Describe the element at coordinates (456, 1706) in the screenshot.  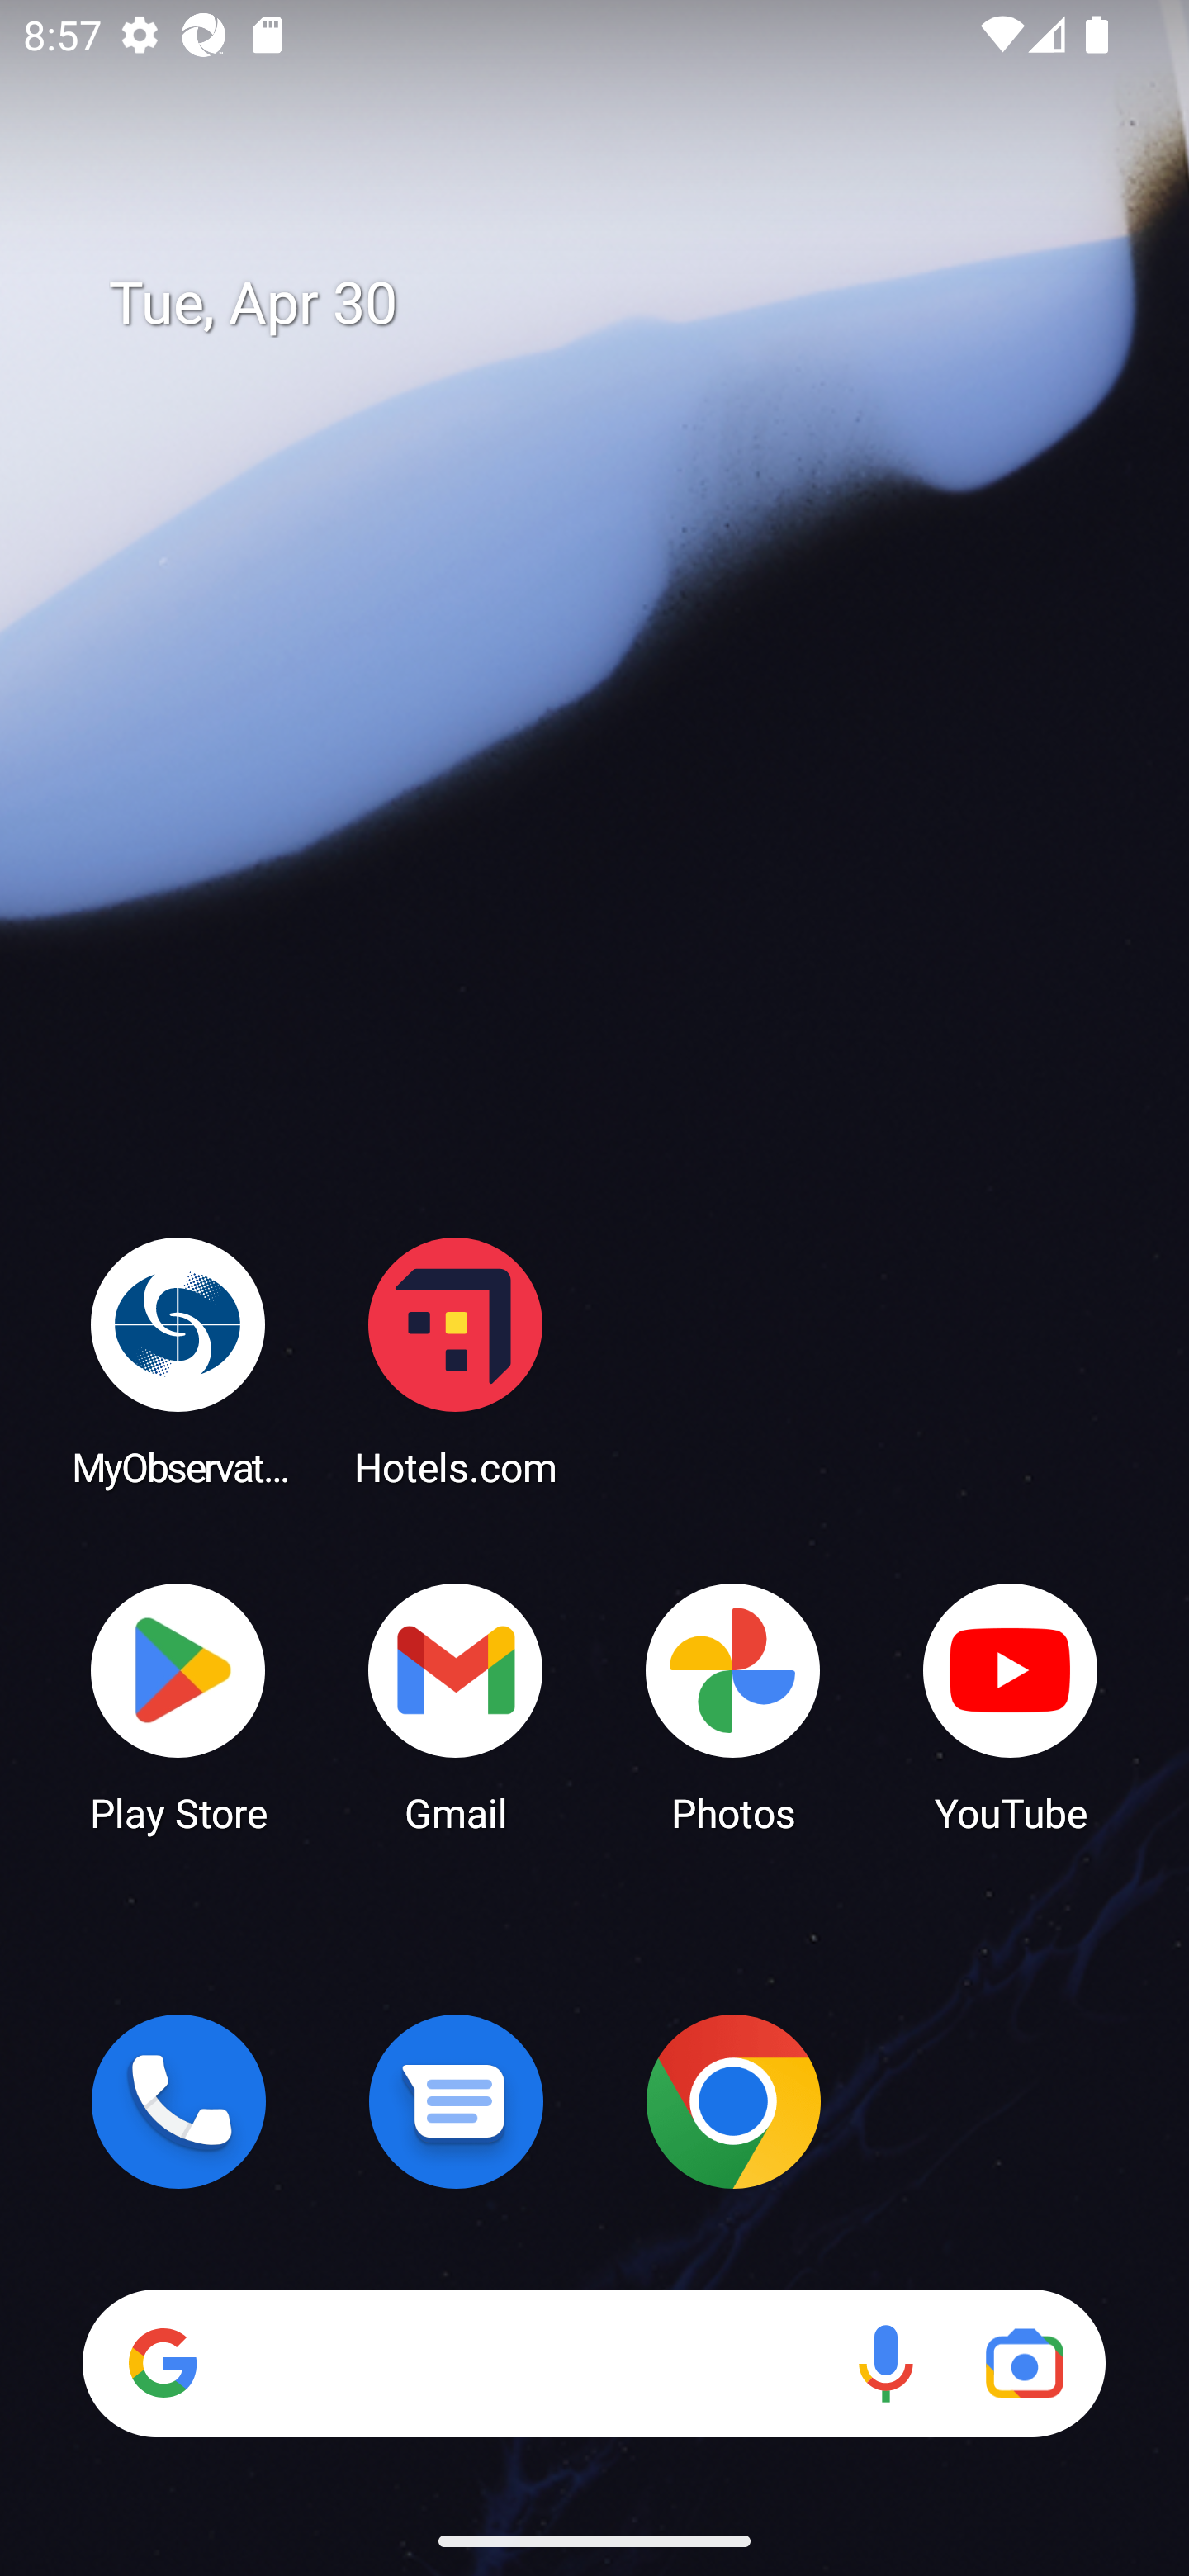
I see `Gmail` at that location.